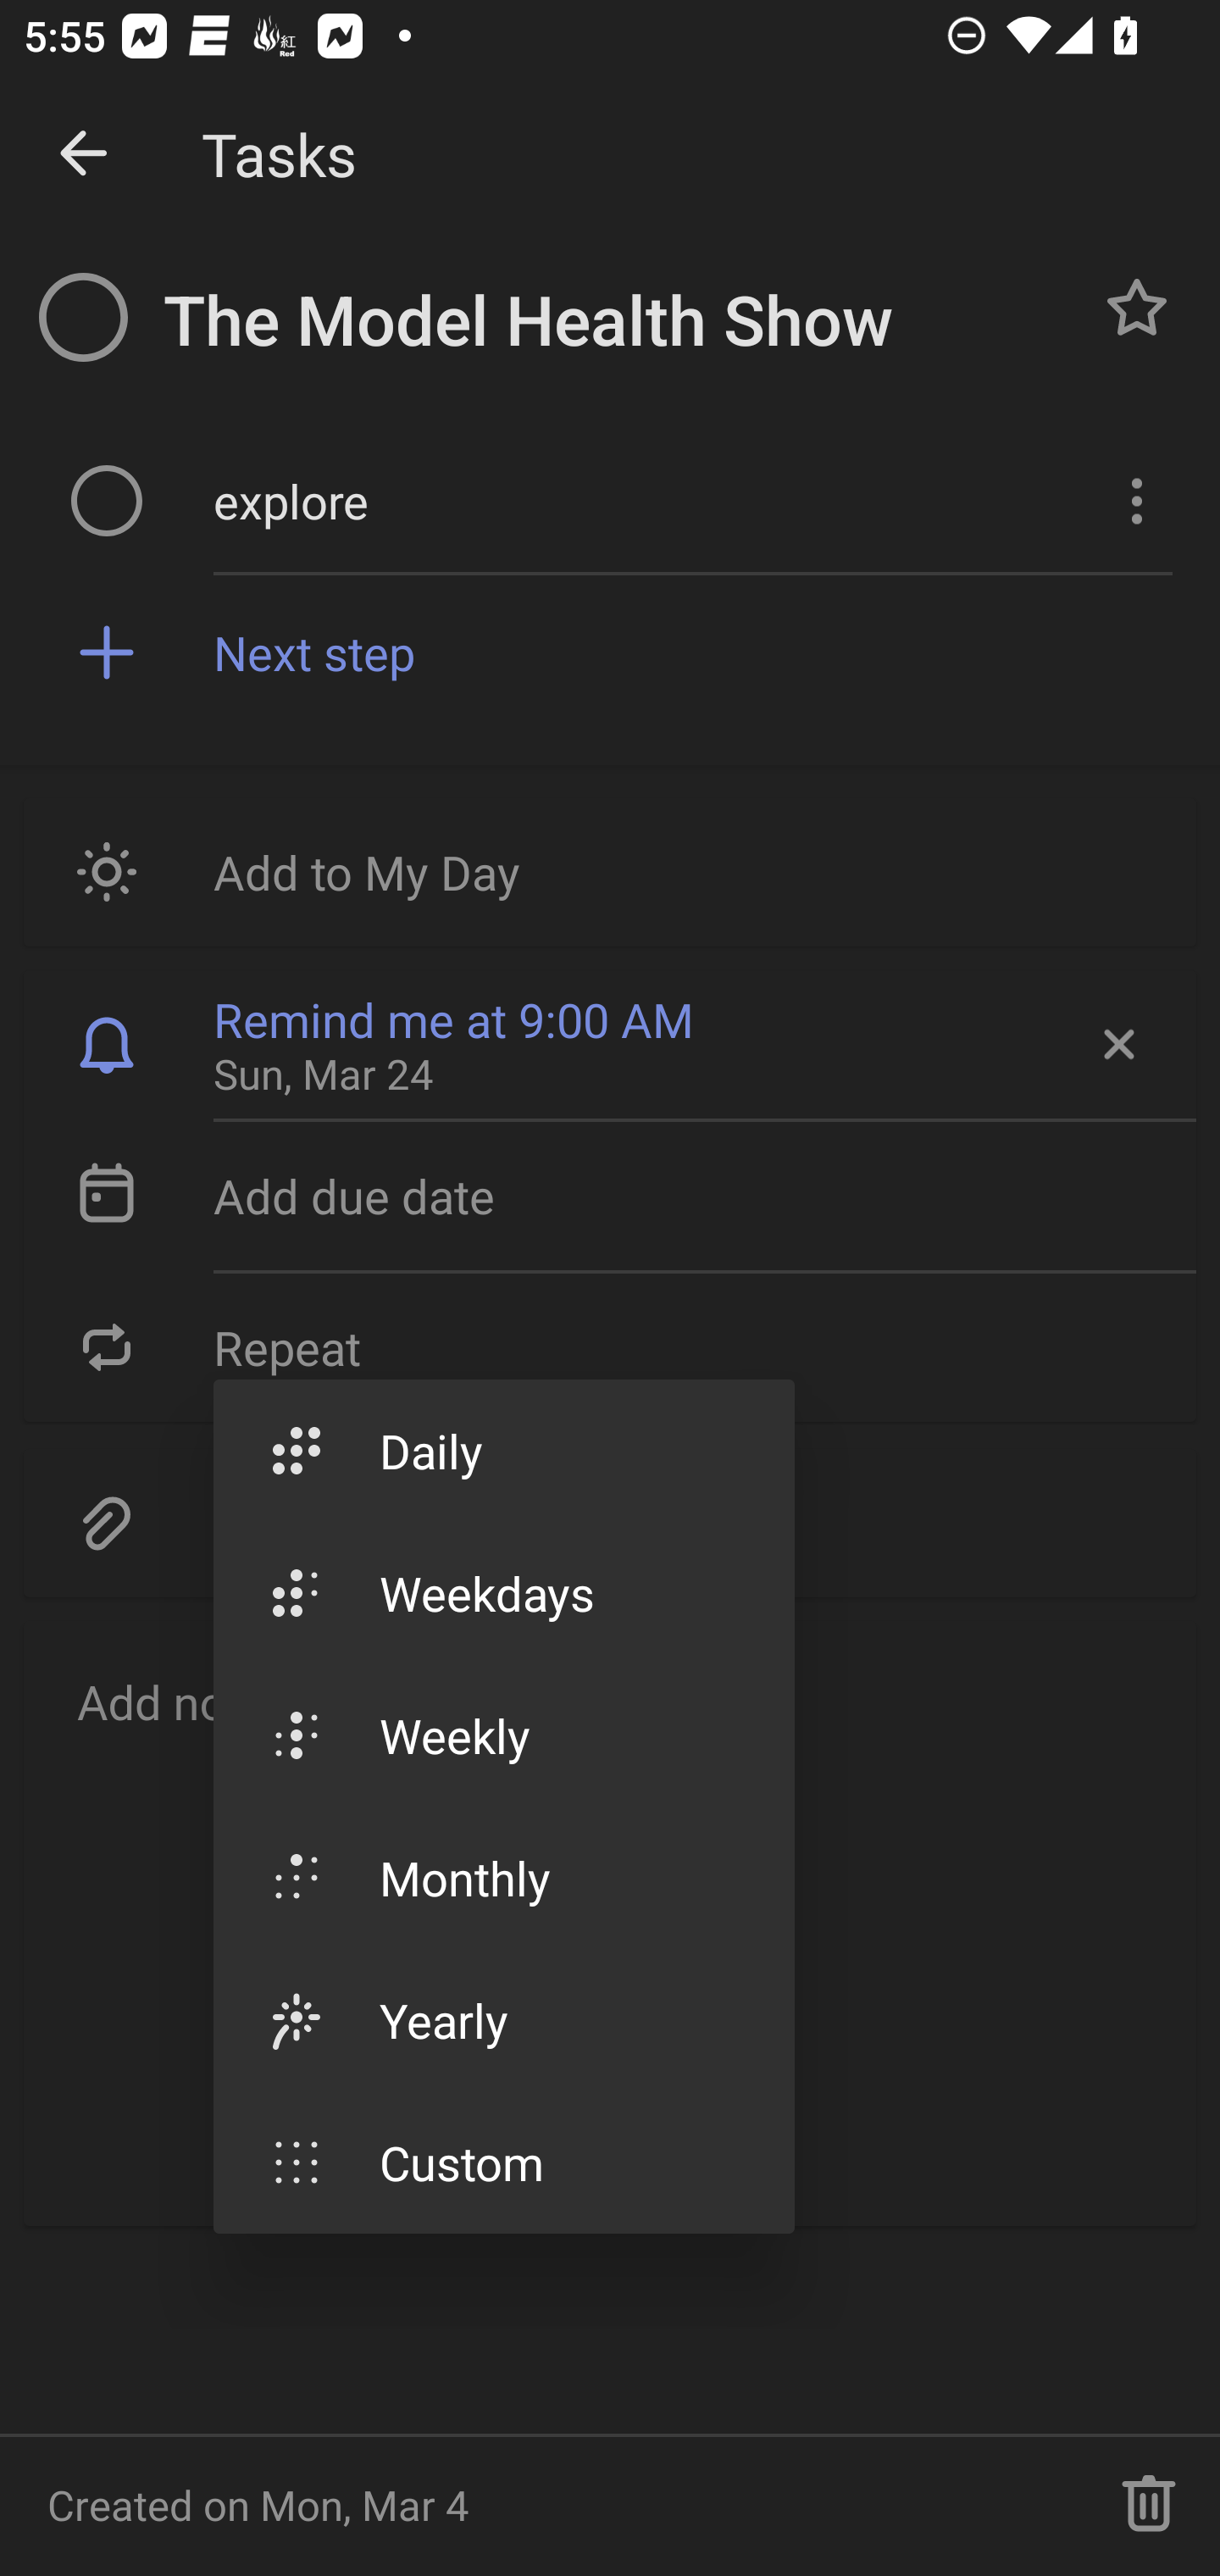 The image size is (1220, 2576). What do you see at coordinates (503, 1735) in the screenshot?
I see `Weekly` at bounding box center [503, 1735].